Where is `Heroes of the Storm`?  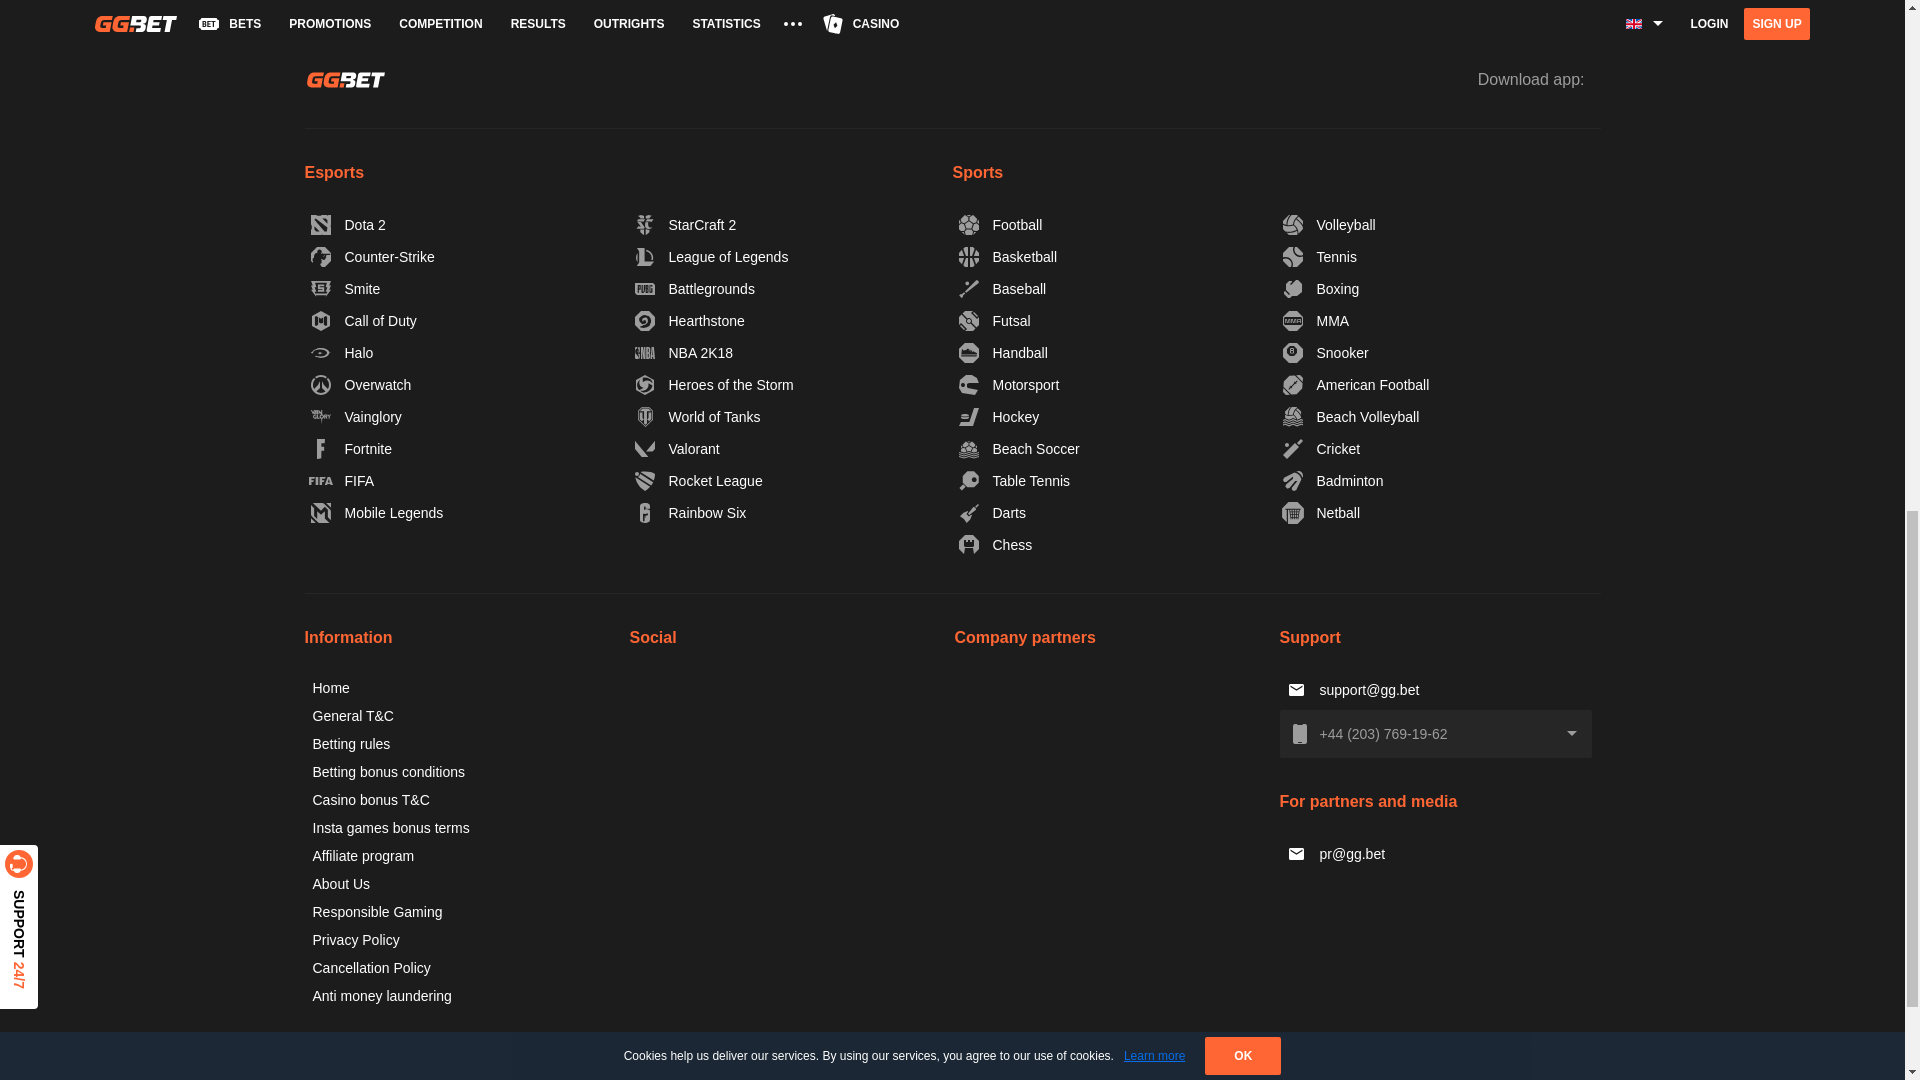
Heroes of the Storm is located at coordinates (714, 384).